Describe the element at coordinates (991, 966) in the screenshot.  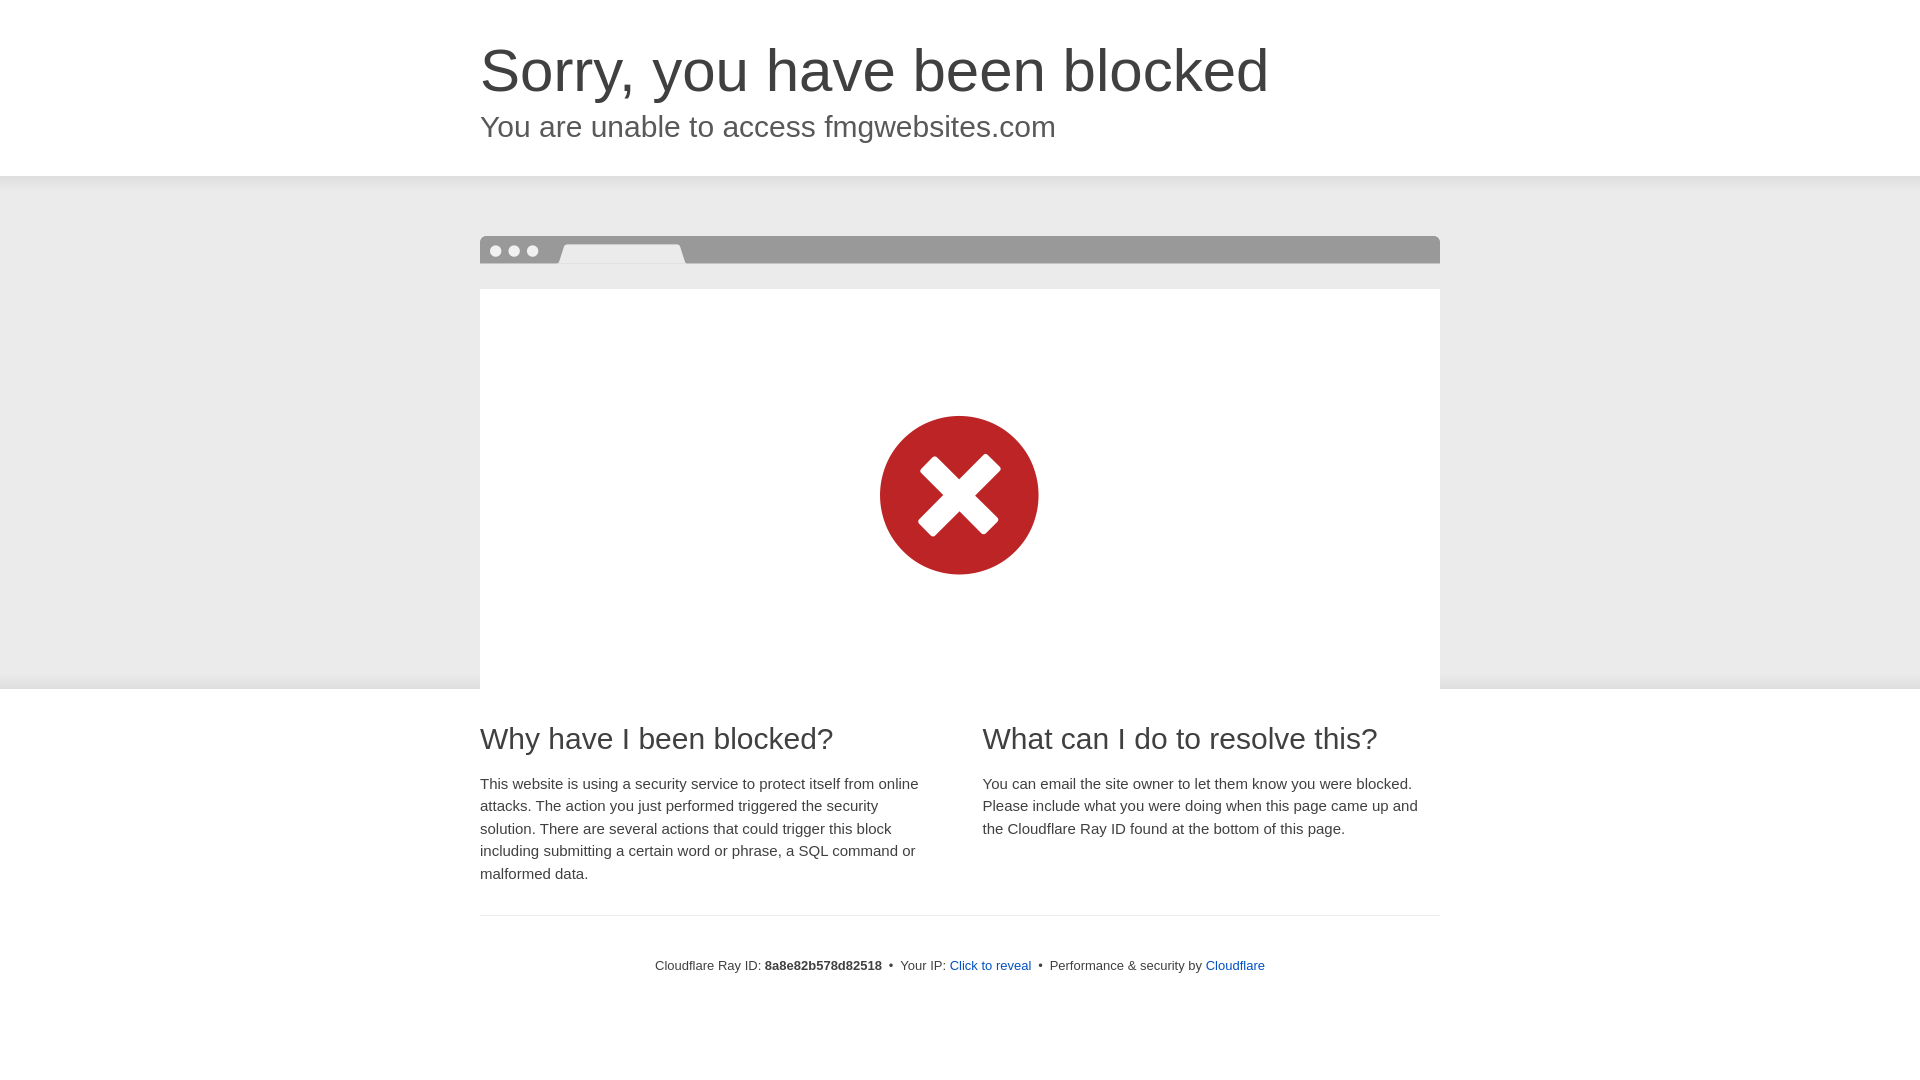
I see `Click to reveal` at that location.